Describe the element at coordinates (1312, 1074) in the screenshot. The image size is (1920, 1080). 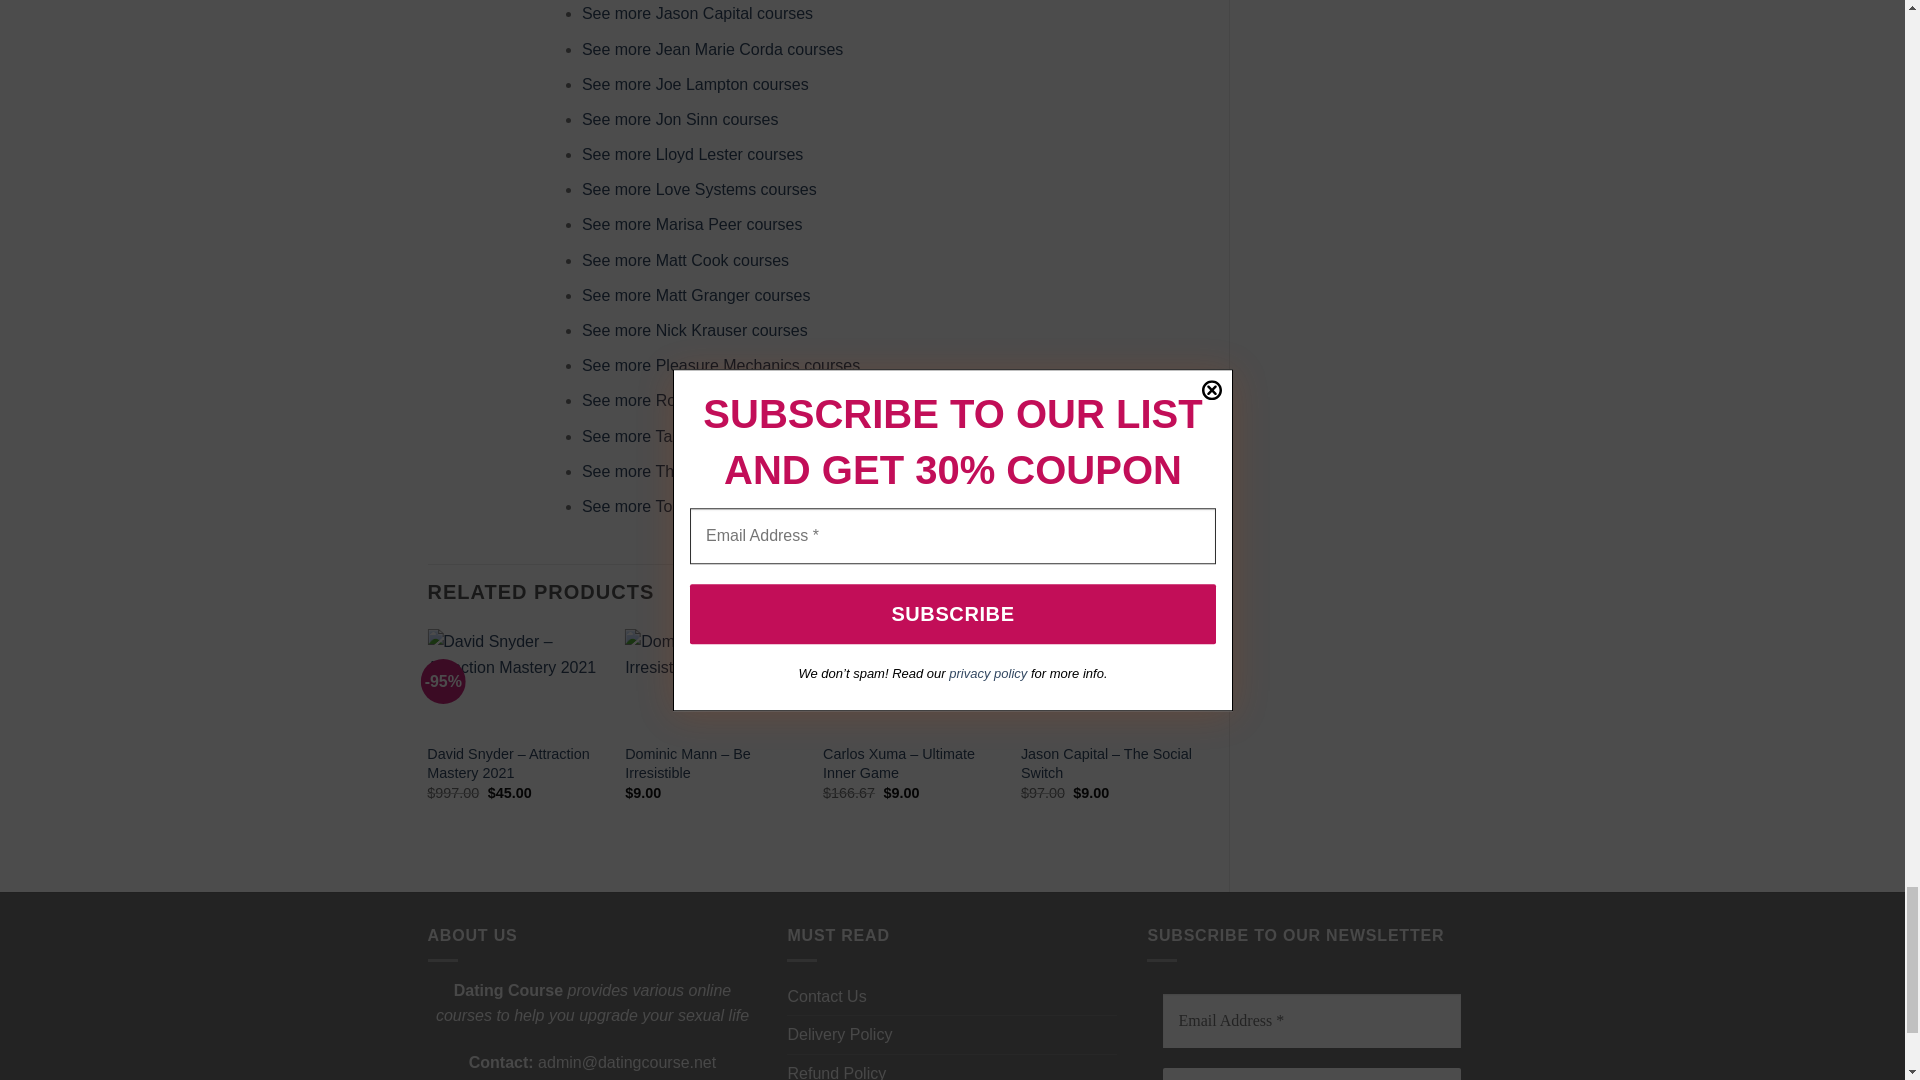
I see `SUBSCRIBE` at that location.